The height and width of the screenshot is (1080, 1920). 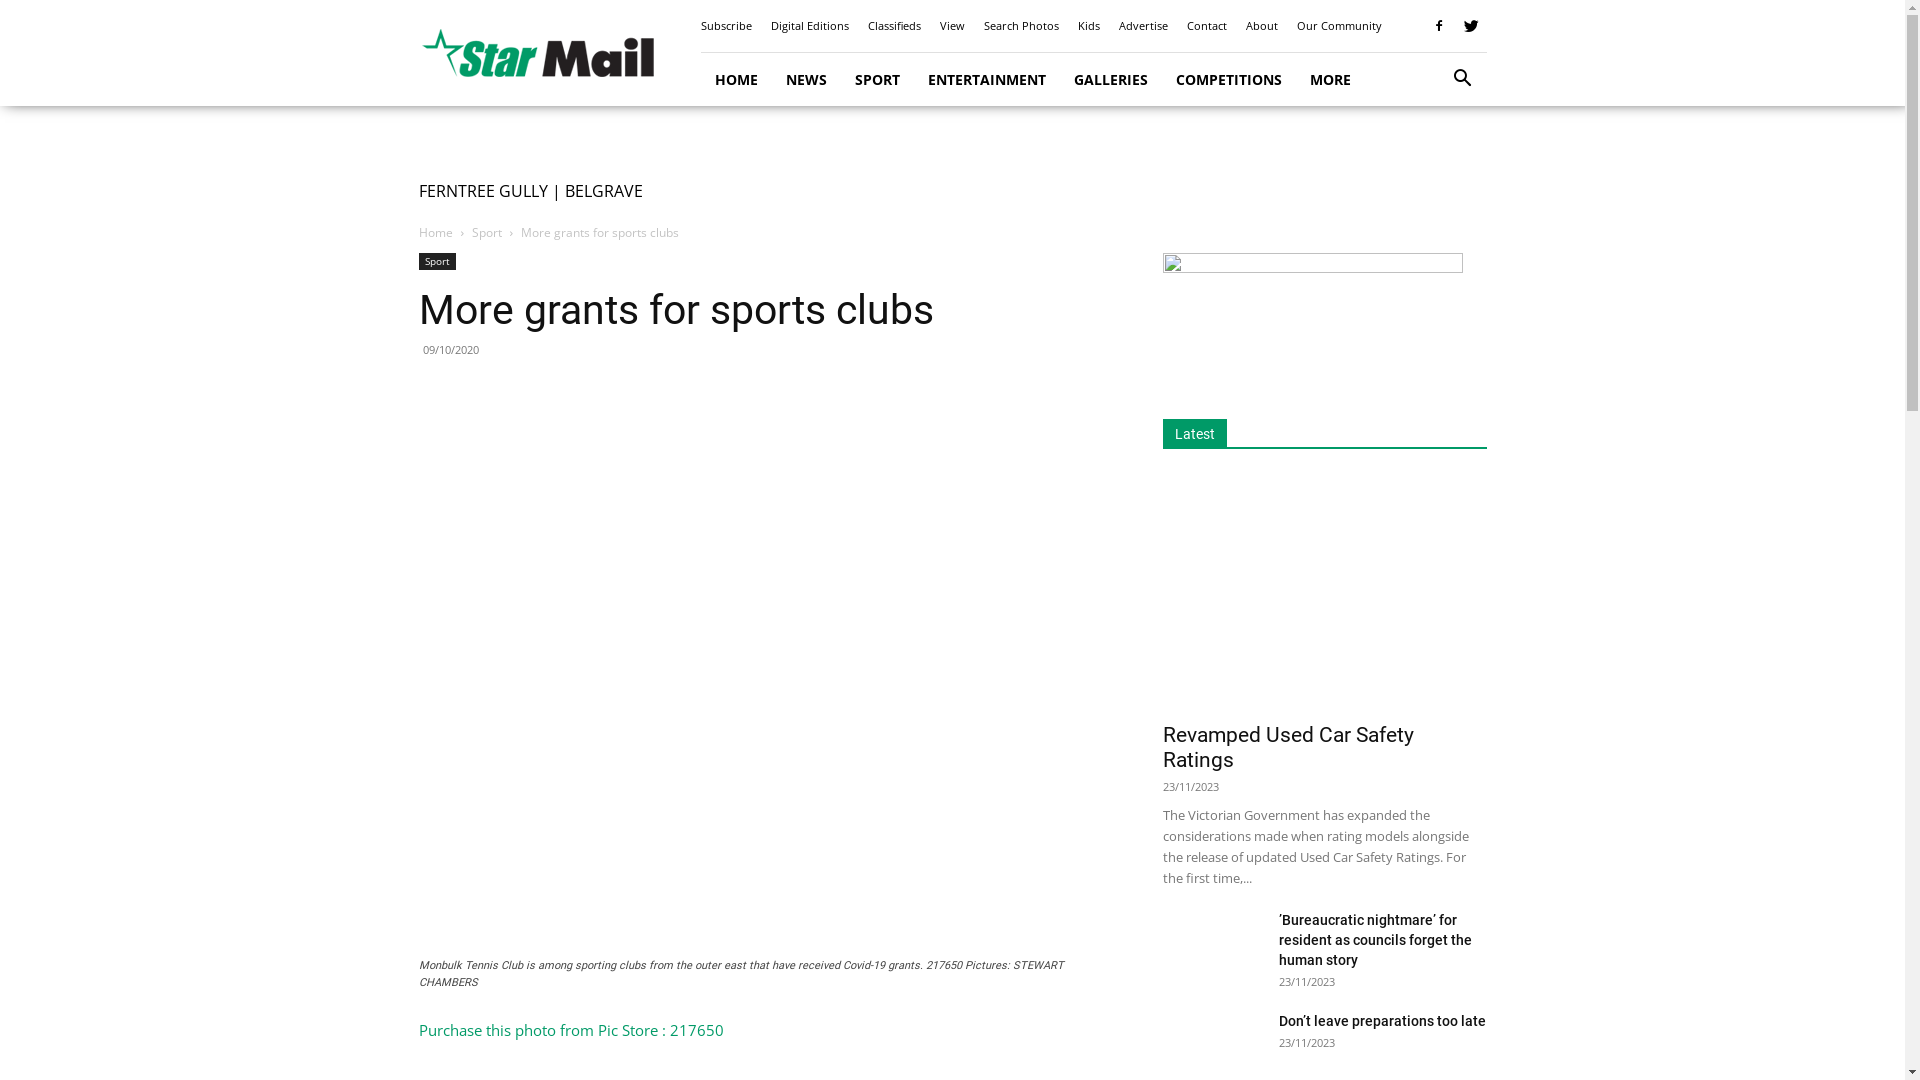 What do you see at coordinates (1021, 26) in the screenshot?
I see `Search Photos` at bounding box center [1021, 26].